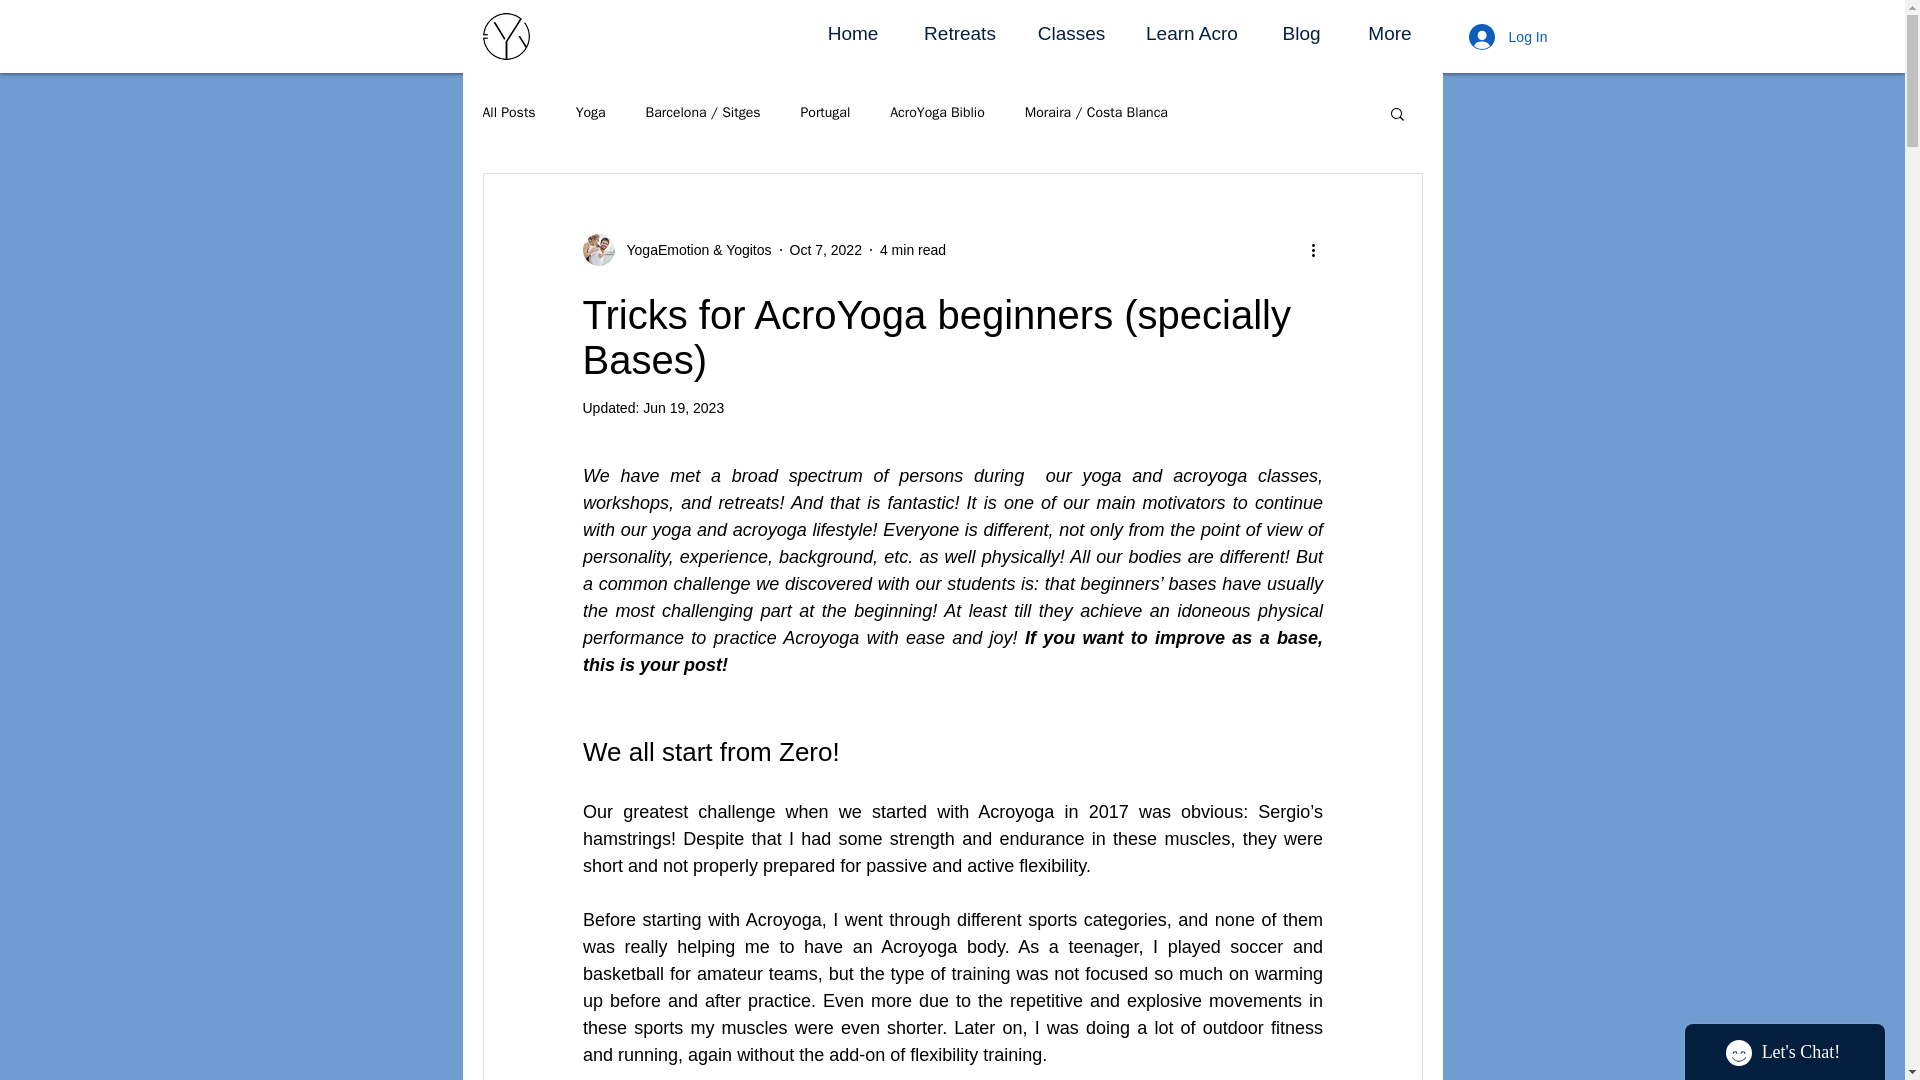 The width and height of the screenshot is (1920, 1080). Describe the element at coordinates (826, 250) in the screenshot. I see `Oct 7, 2022` at that location.